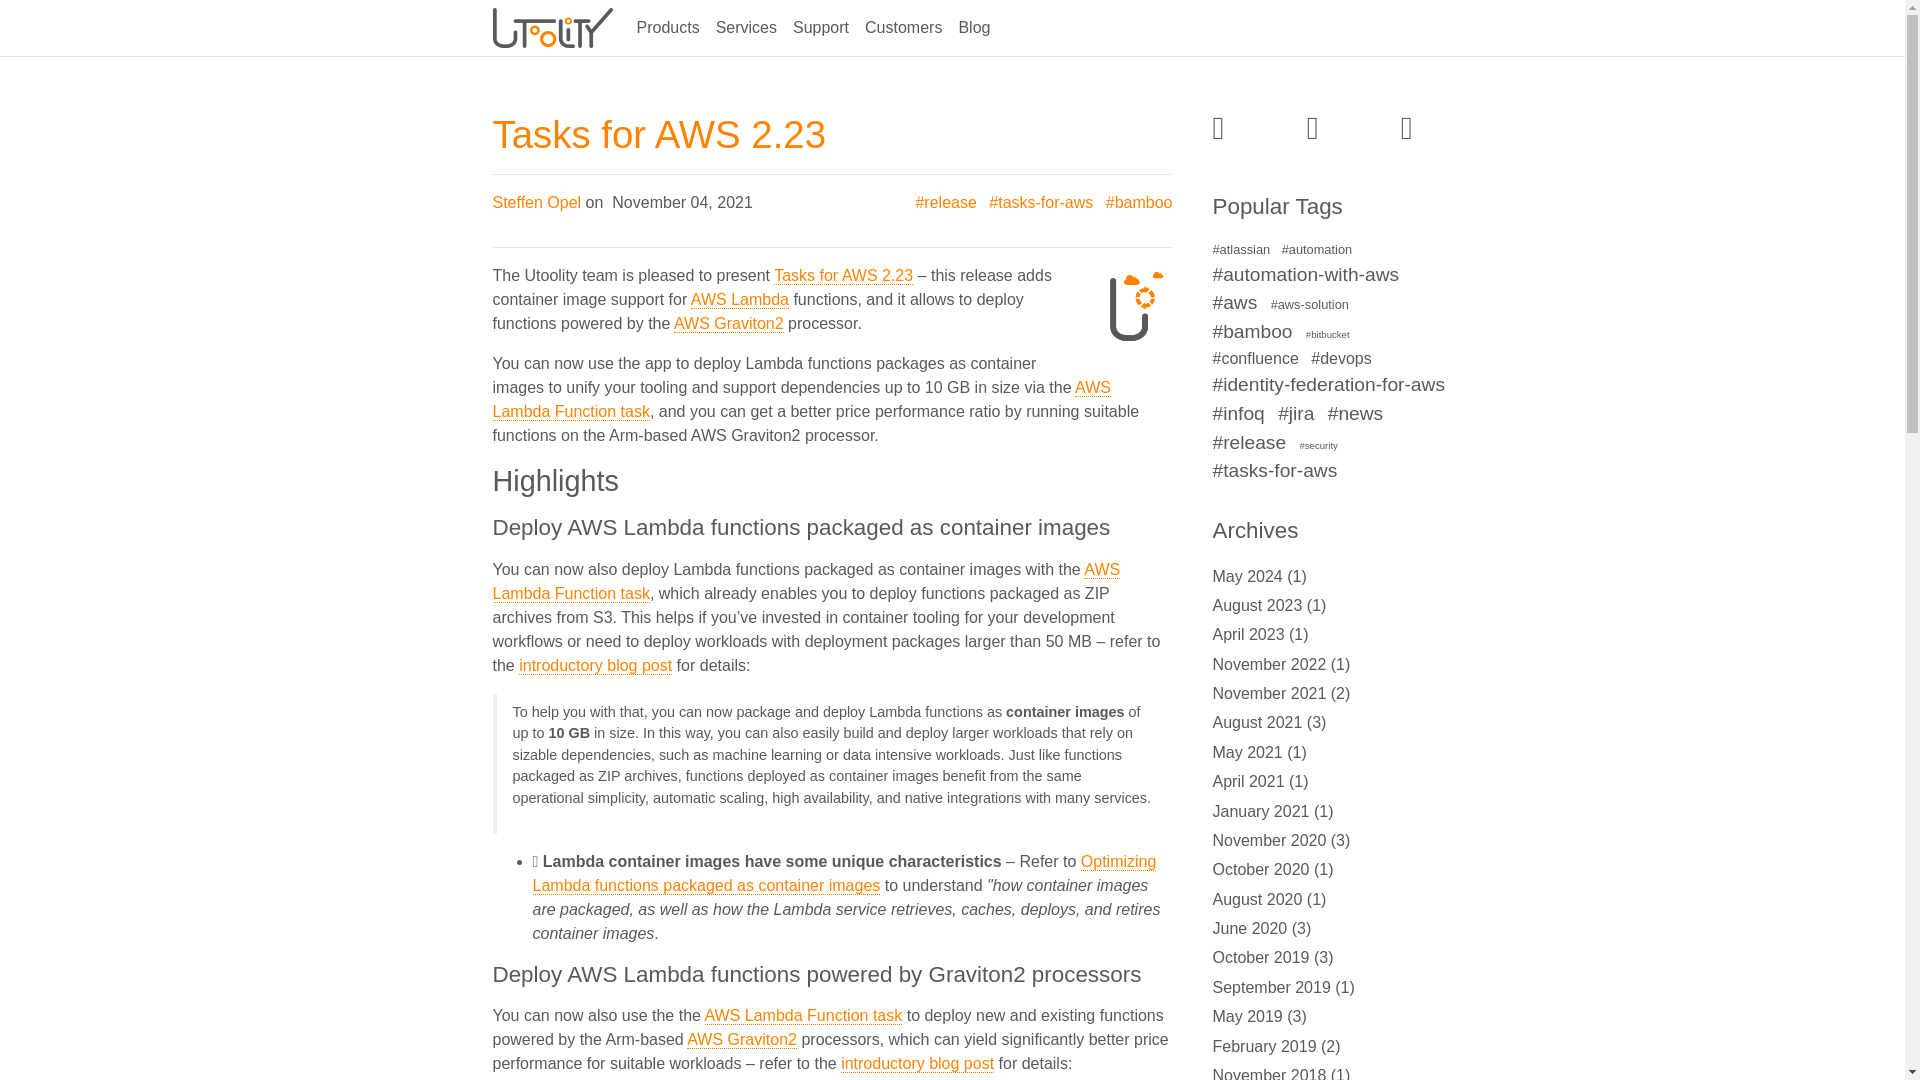 The image size is (1920, 1080). What do you see at coordinates (666, 28) in the screenshot?
I see `Products` at bounding box center [666, 28].